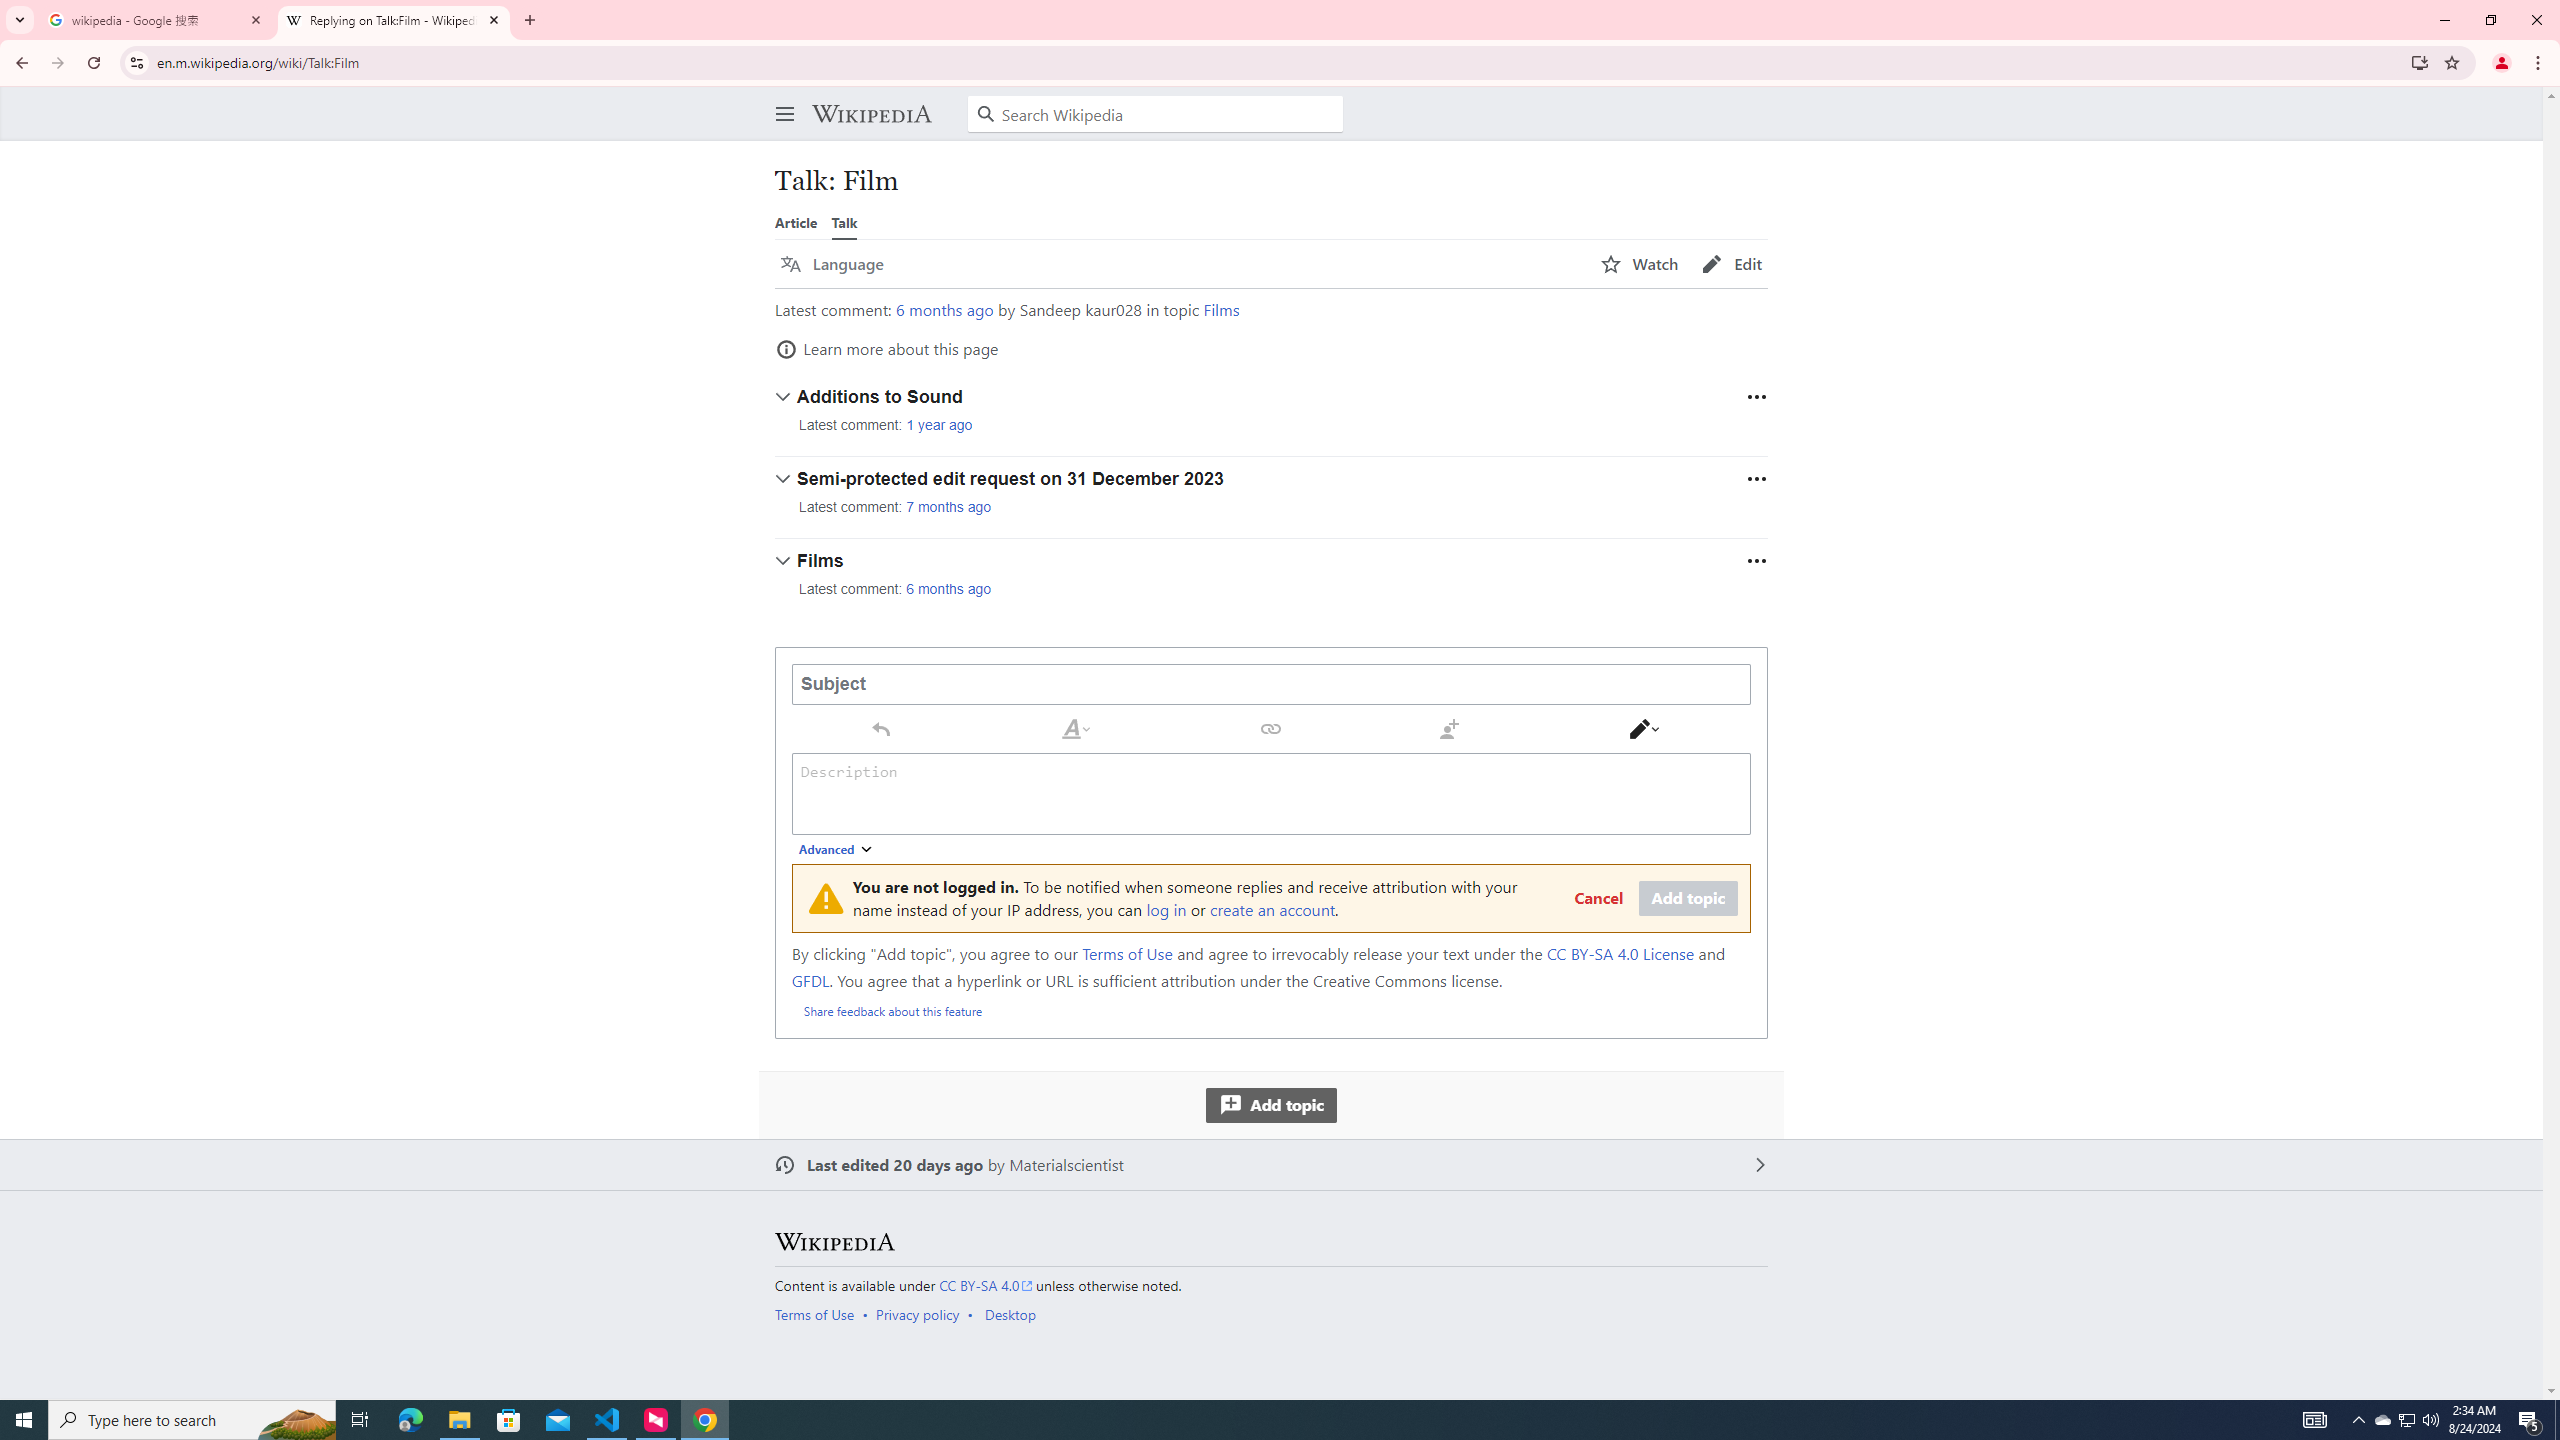  What do you see at coordinates (1640, 264) in the screenshot?
I see `AutomationID: page-actions-watch` at bounding box center [1640, 264].